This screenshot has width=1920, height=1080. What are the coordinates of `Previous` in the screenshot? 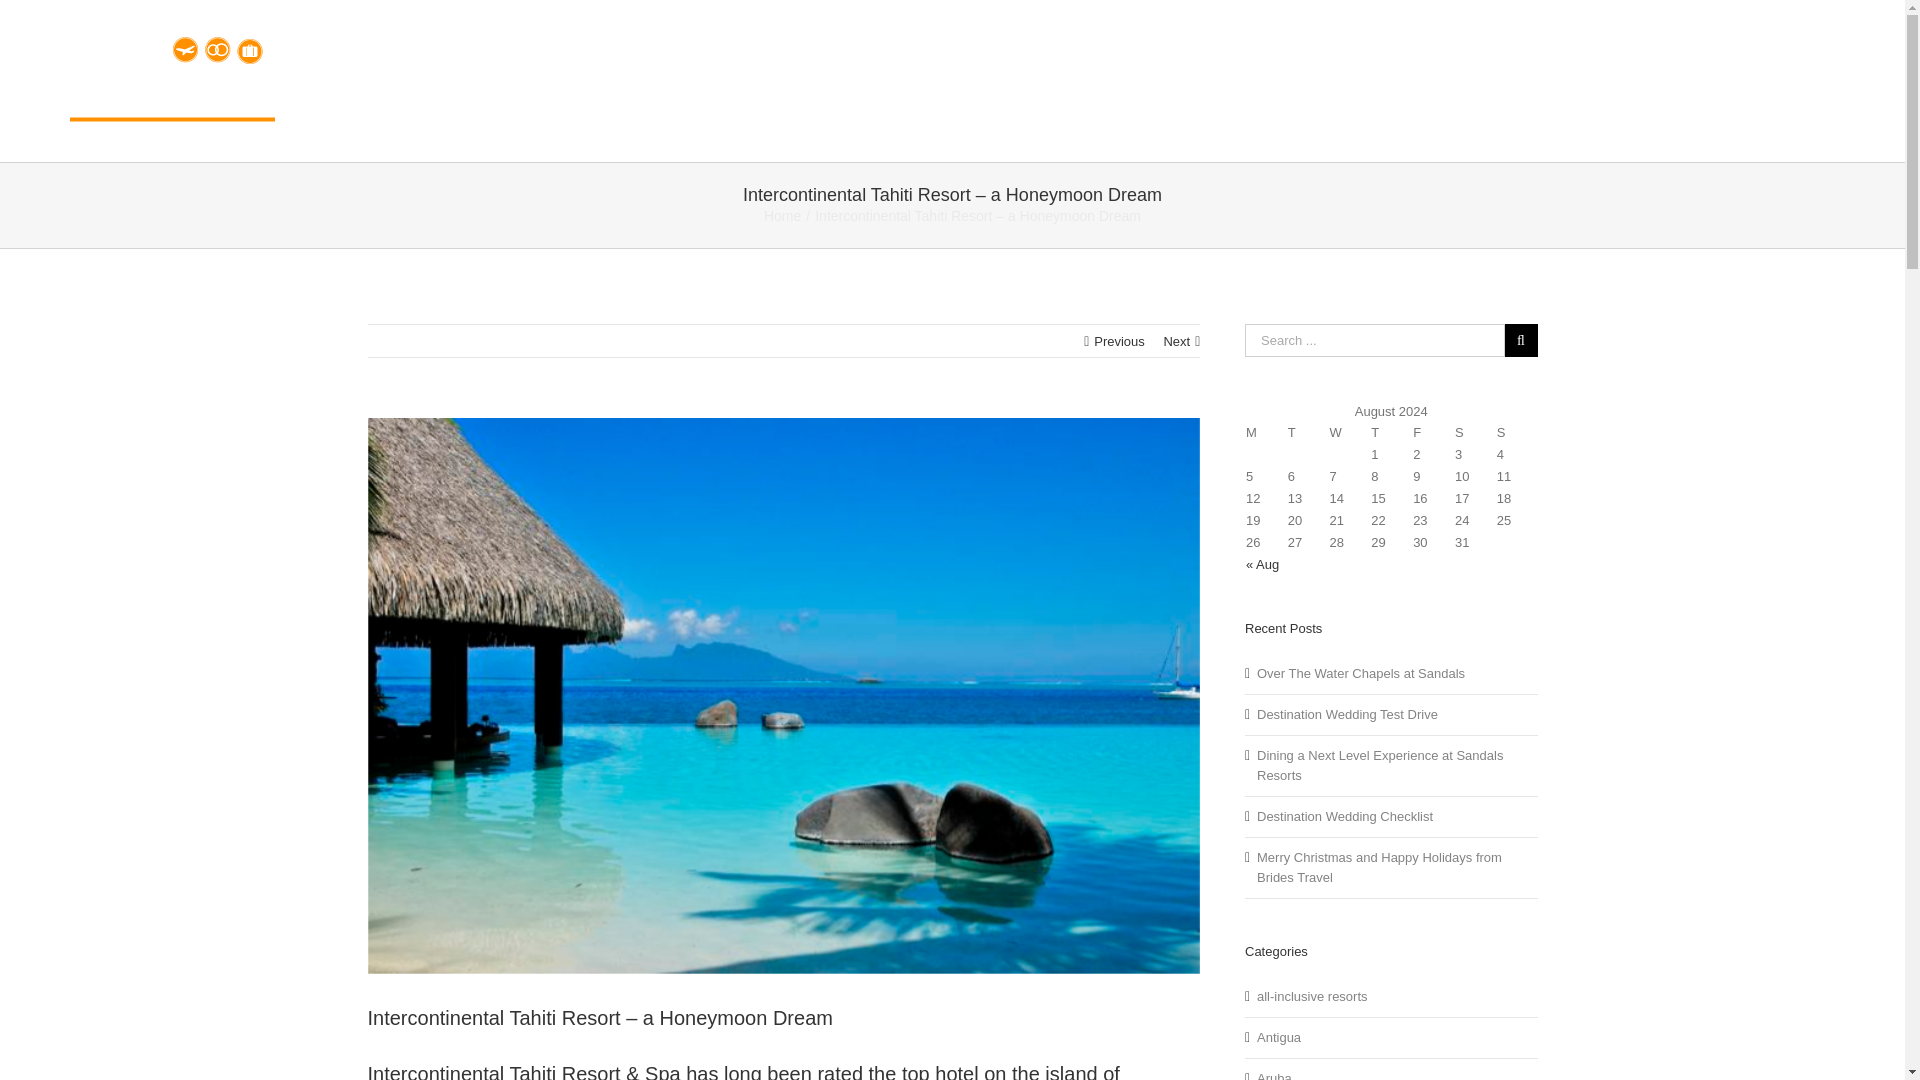 It's located at (1119, 342).